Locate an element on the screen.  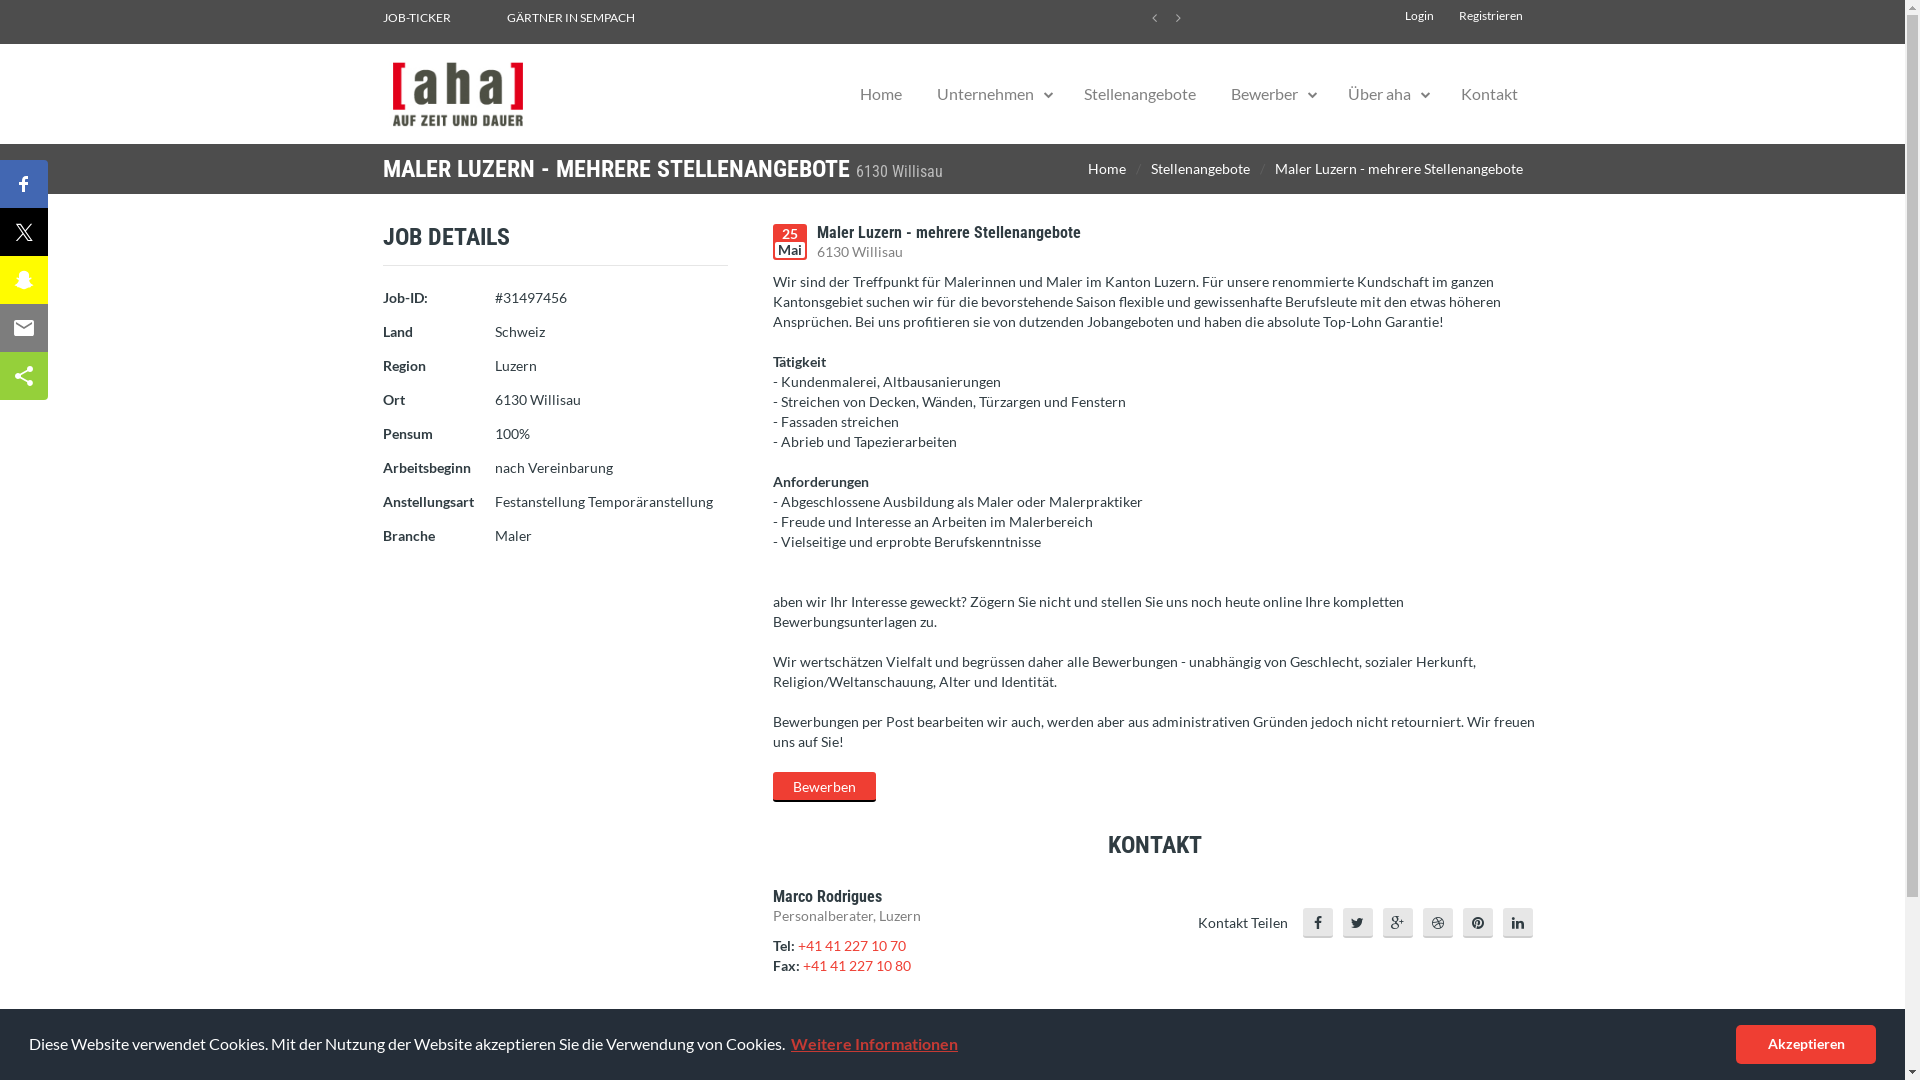
+41 41 227 10 80 is located at coordinates (856, 966).